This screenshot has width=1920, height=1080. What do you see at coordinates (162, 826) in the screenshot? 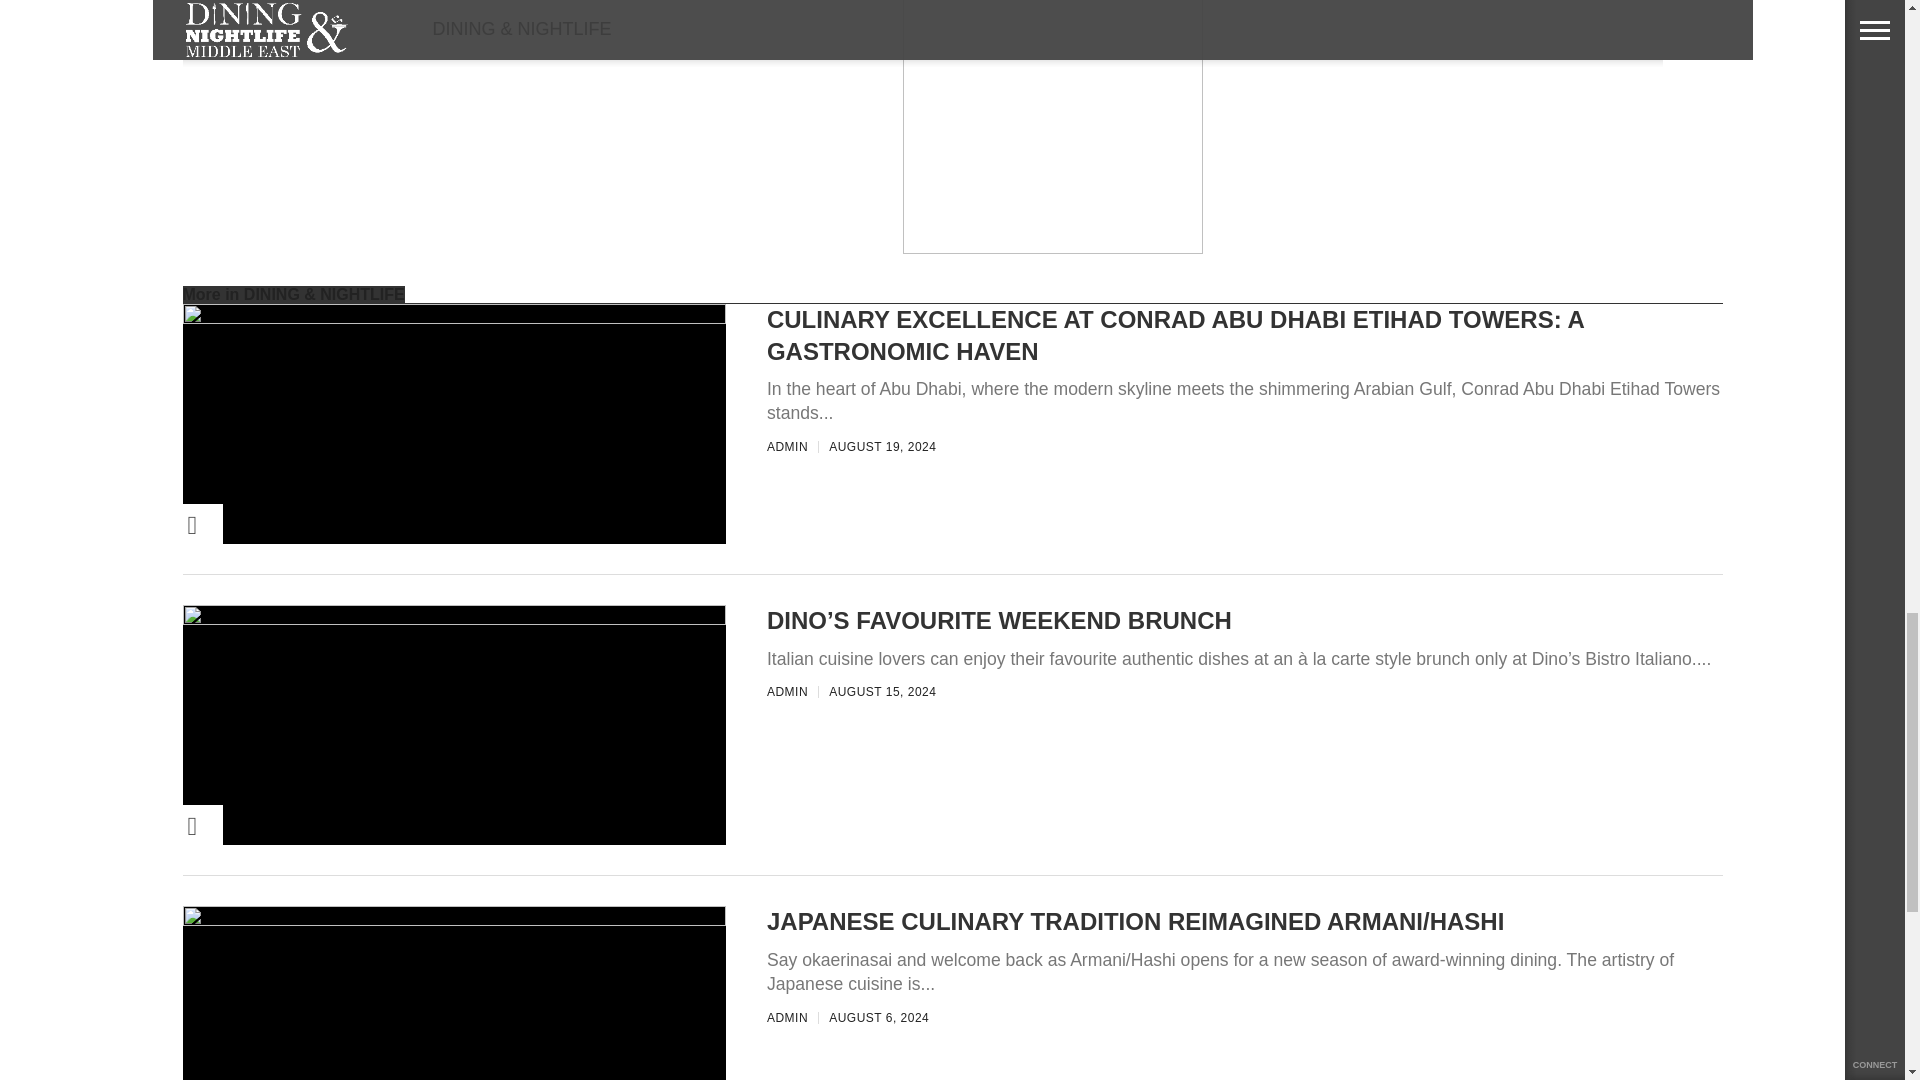
I see `Pin This Post` at bounding box center [162, 826].